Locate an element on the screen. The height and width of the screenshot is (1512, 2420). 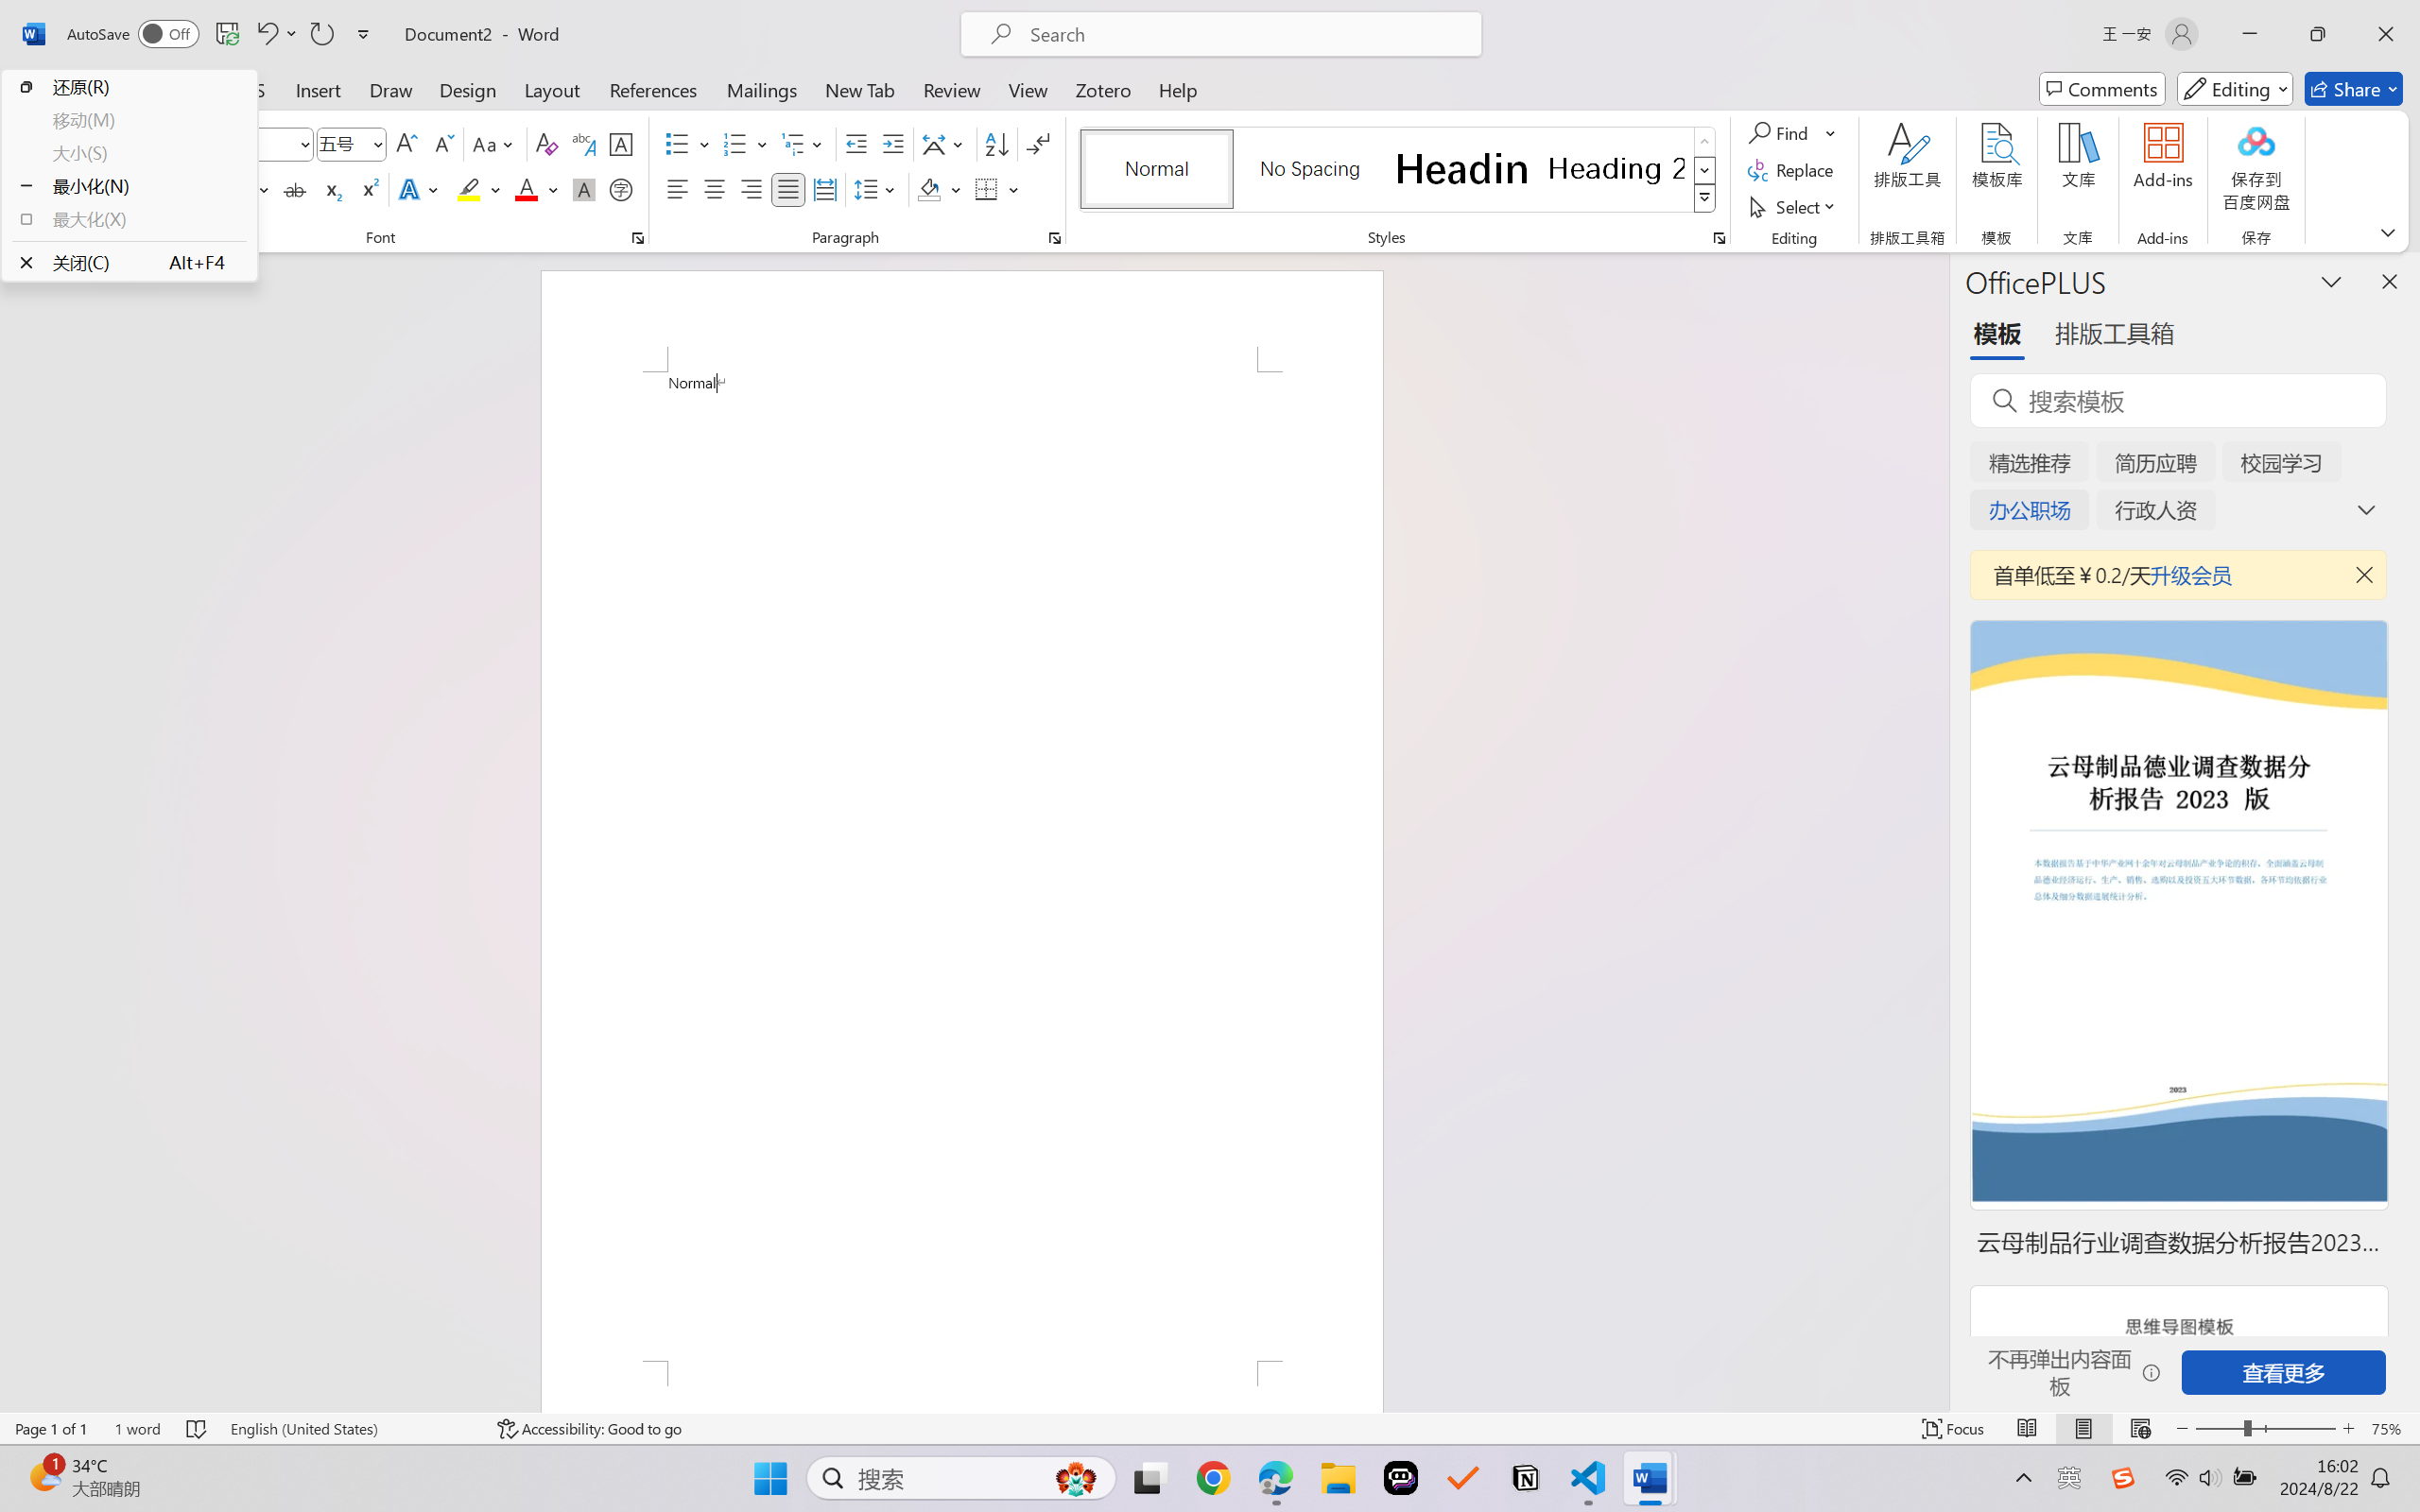
Copy is located at coordinates (106, 170).